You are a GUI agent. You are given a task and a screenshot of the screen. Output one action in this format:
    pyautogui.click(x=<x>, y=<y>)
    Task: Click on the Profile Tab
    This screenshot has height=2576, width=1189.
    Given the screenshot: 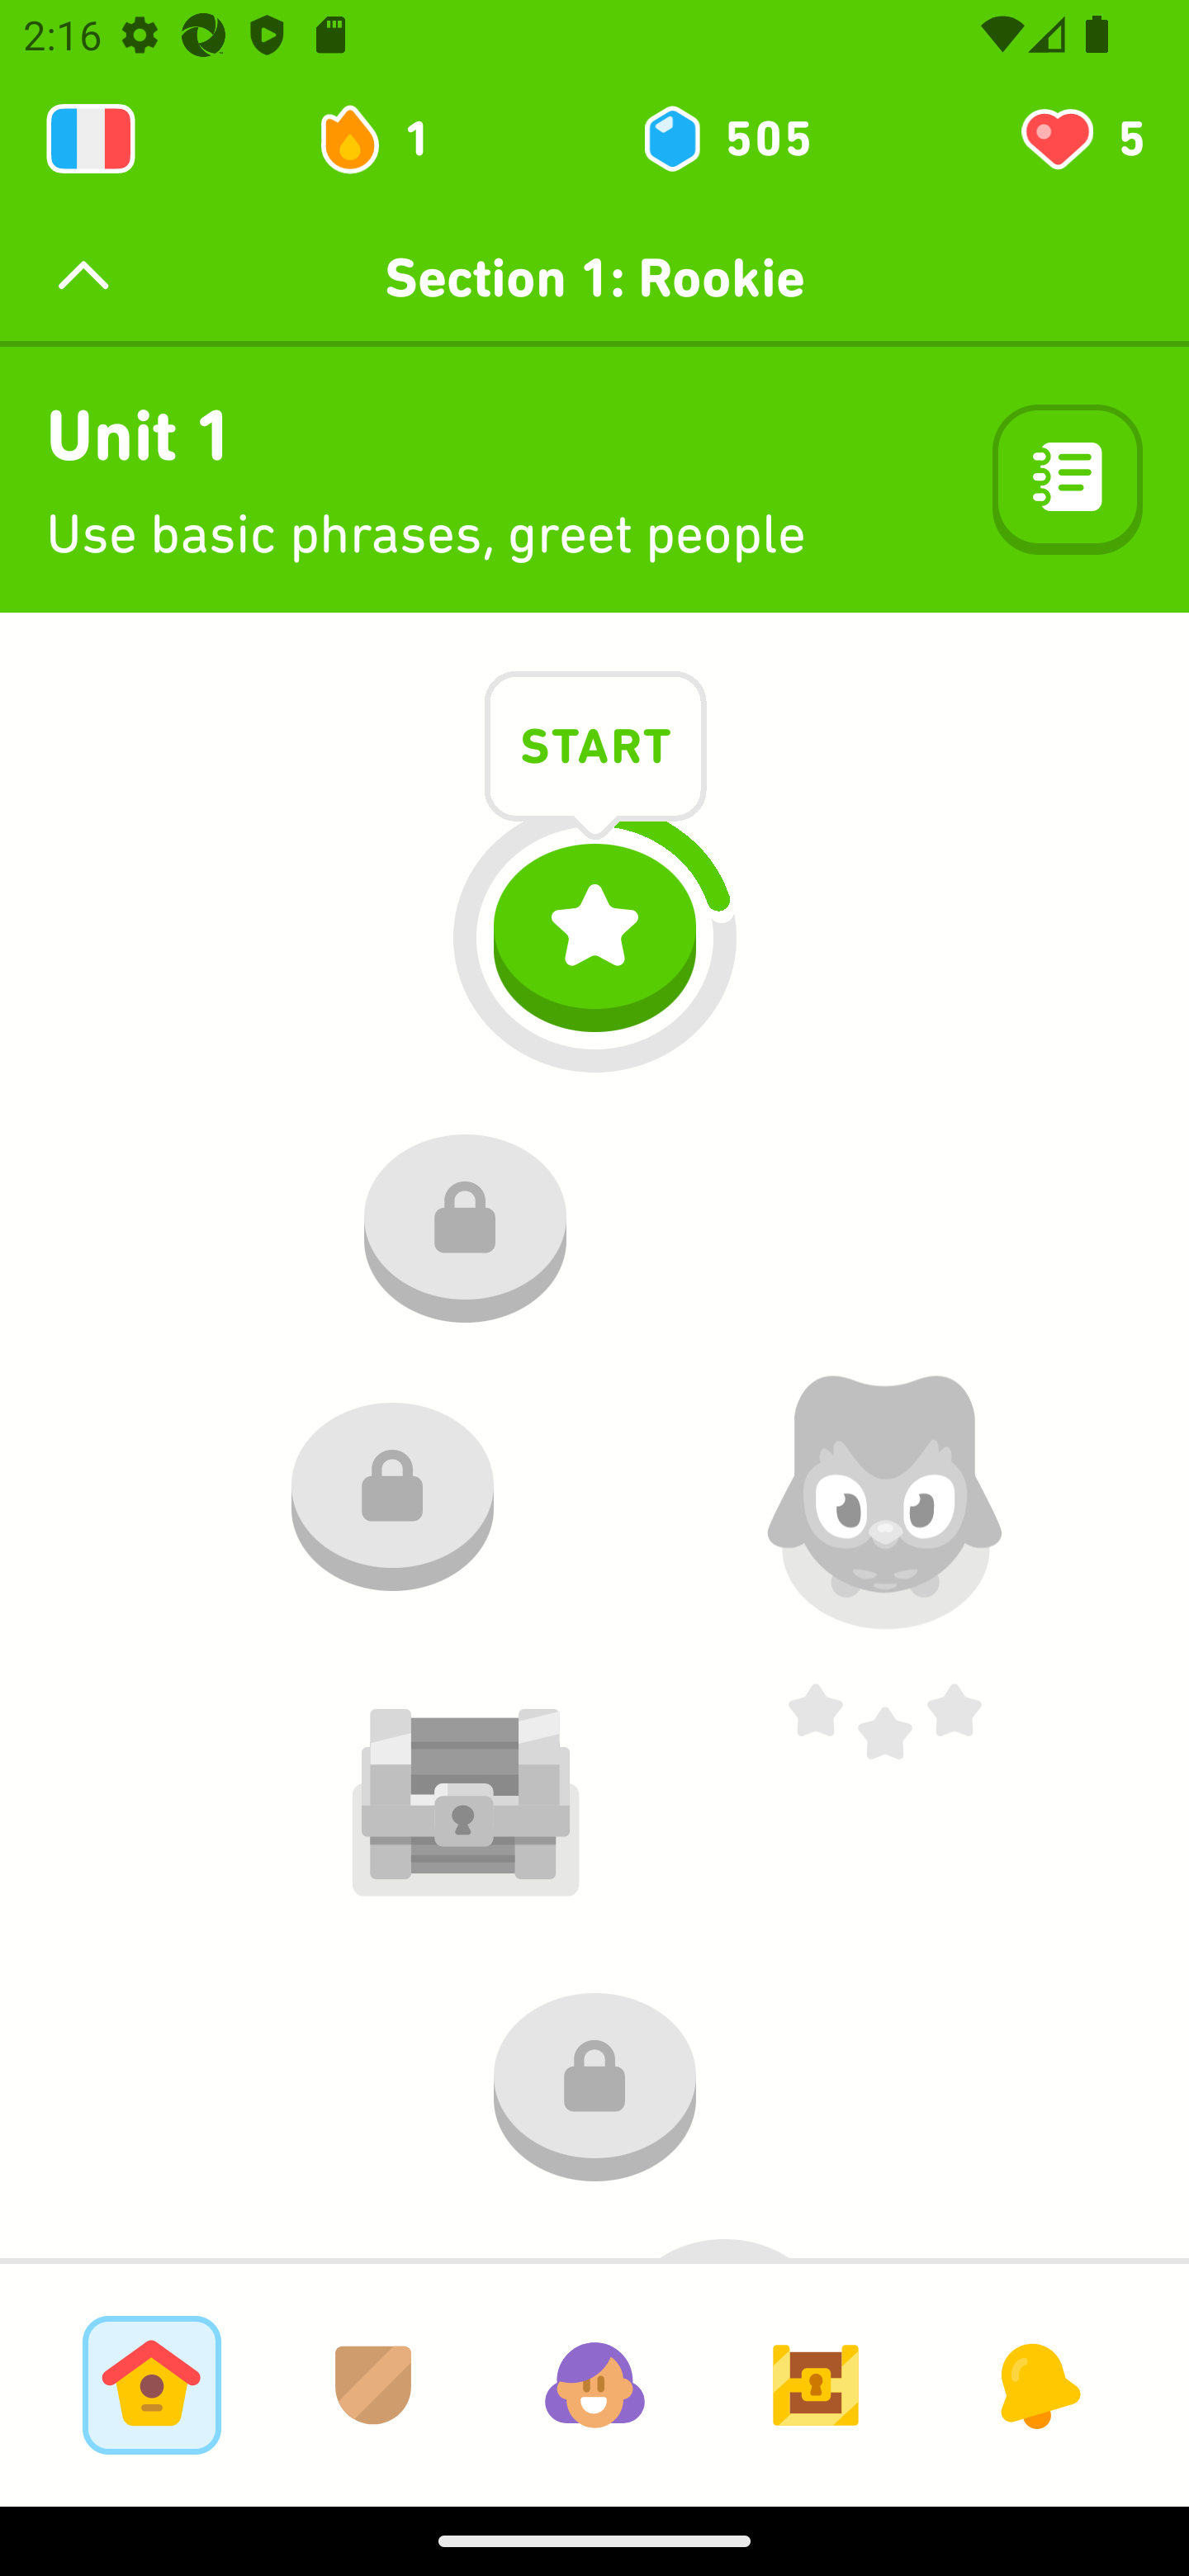 What is the action you would take?
    pyautogui.click(x=594, y=2384)
    